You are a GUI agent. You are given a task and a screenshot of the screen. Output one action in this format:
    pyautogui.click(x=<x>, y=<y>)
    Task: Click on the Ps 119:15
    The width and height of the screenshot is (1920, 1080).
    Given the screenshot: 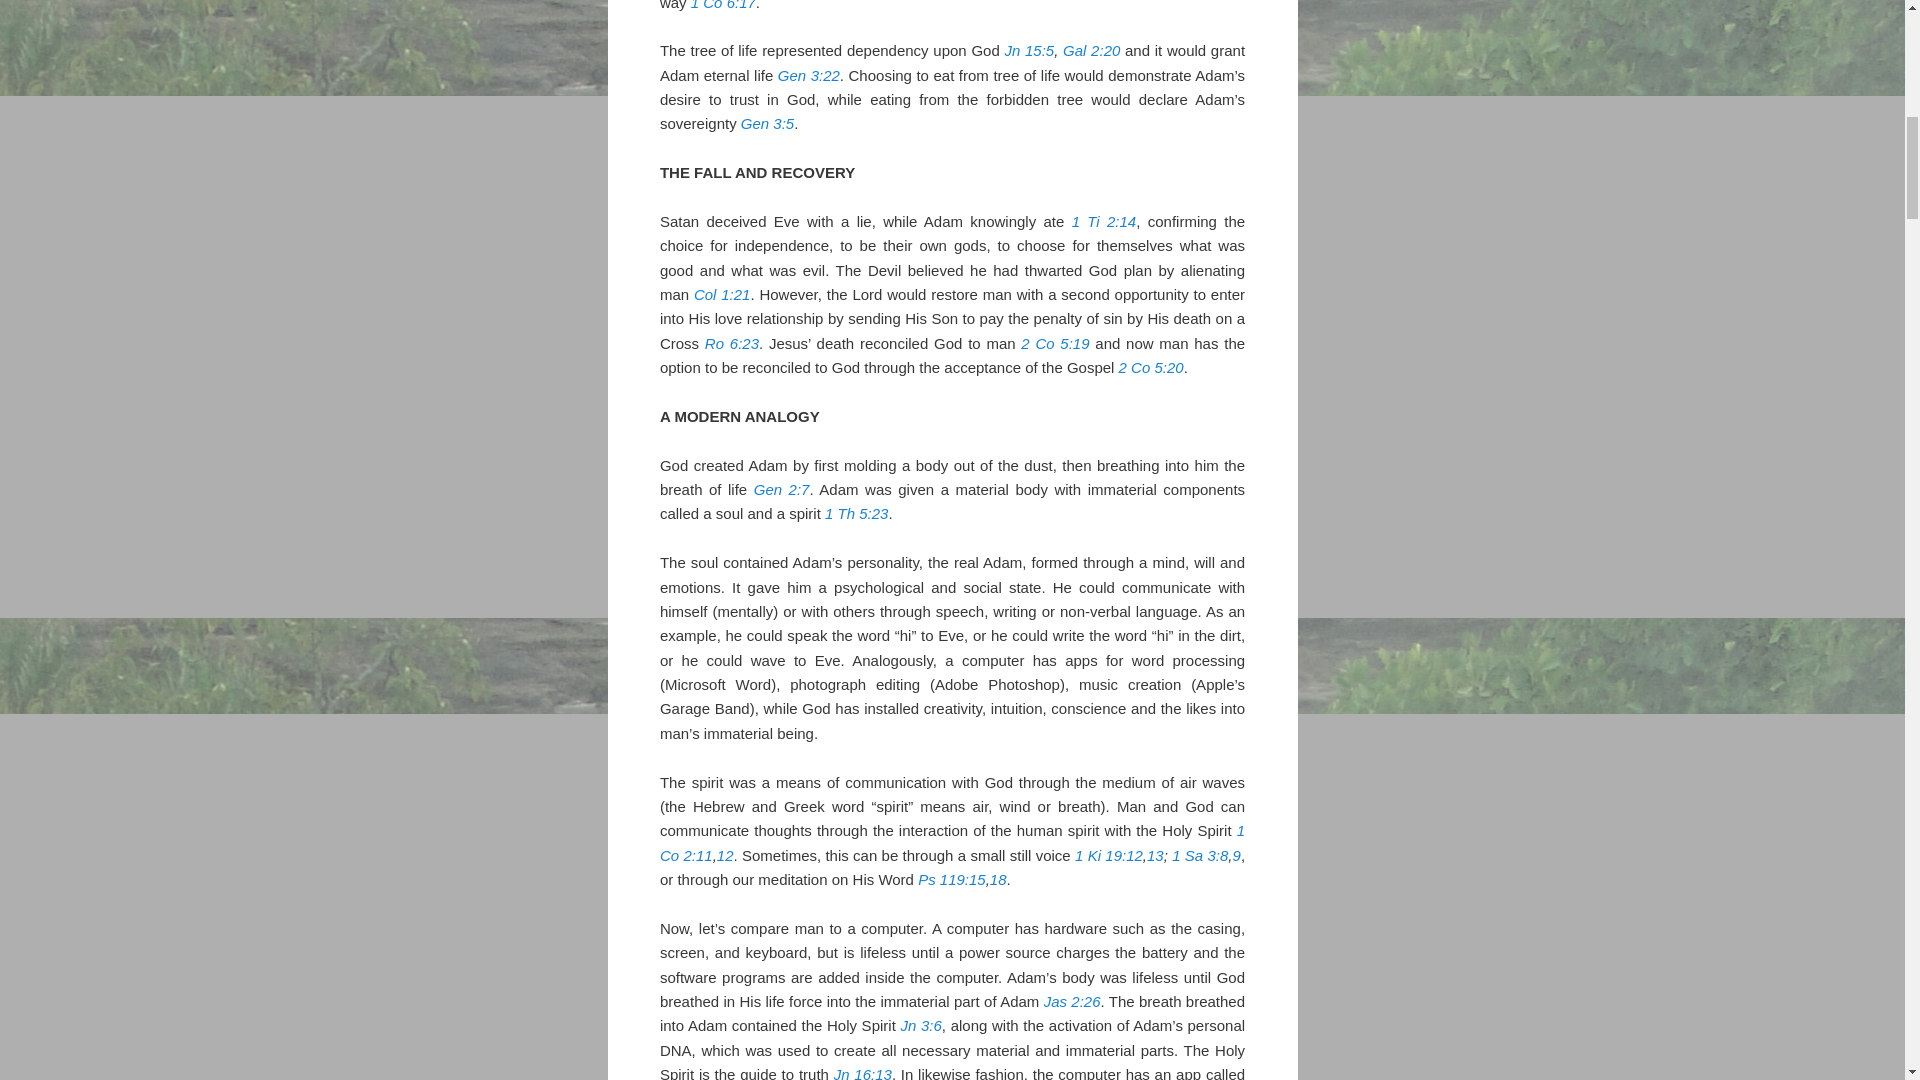 What is the action you would take?
    pyautogui.click(x=952, y=878)
    